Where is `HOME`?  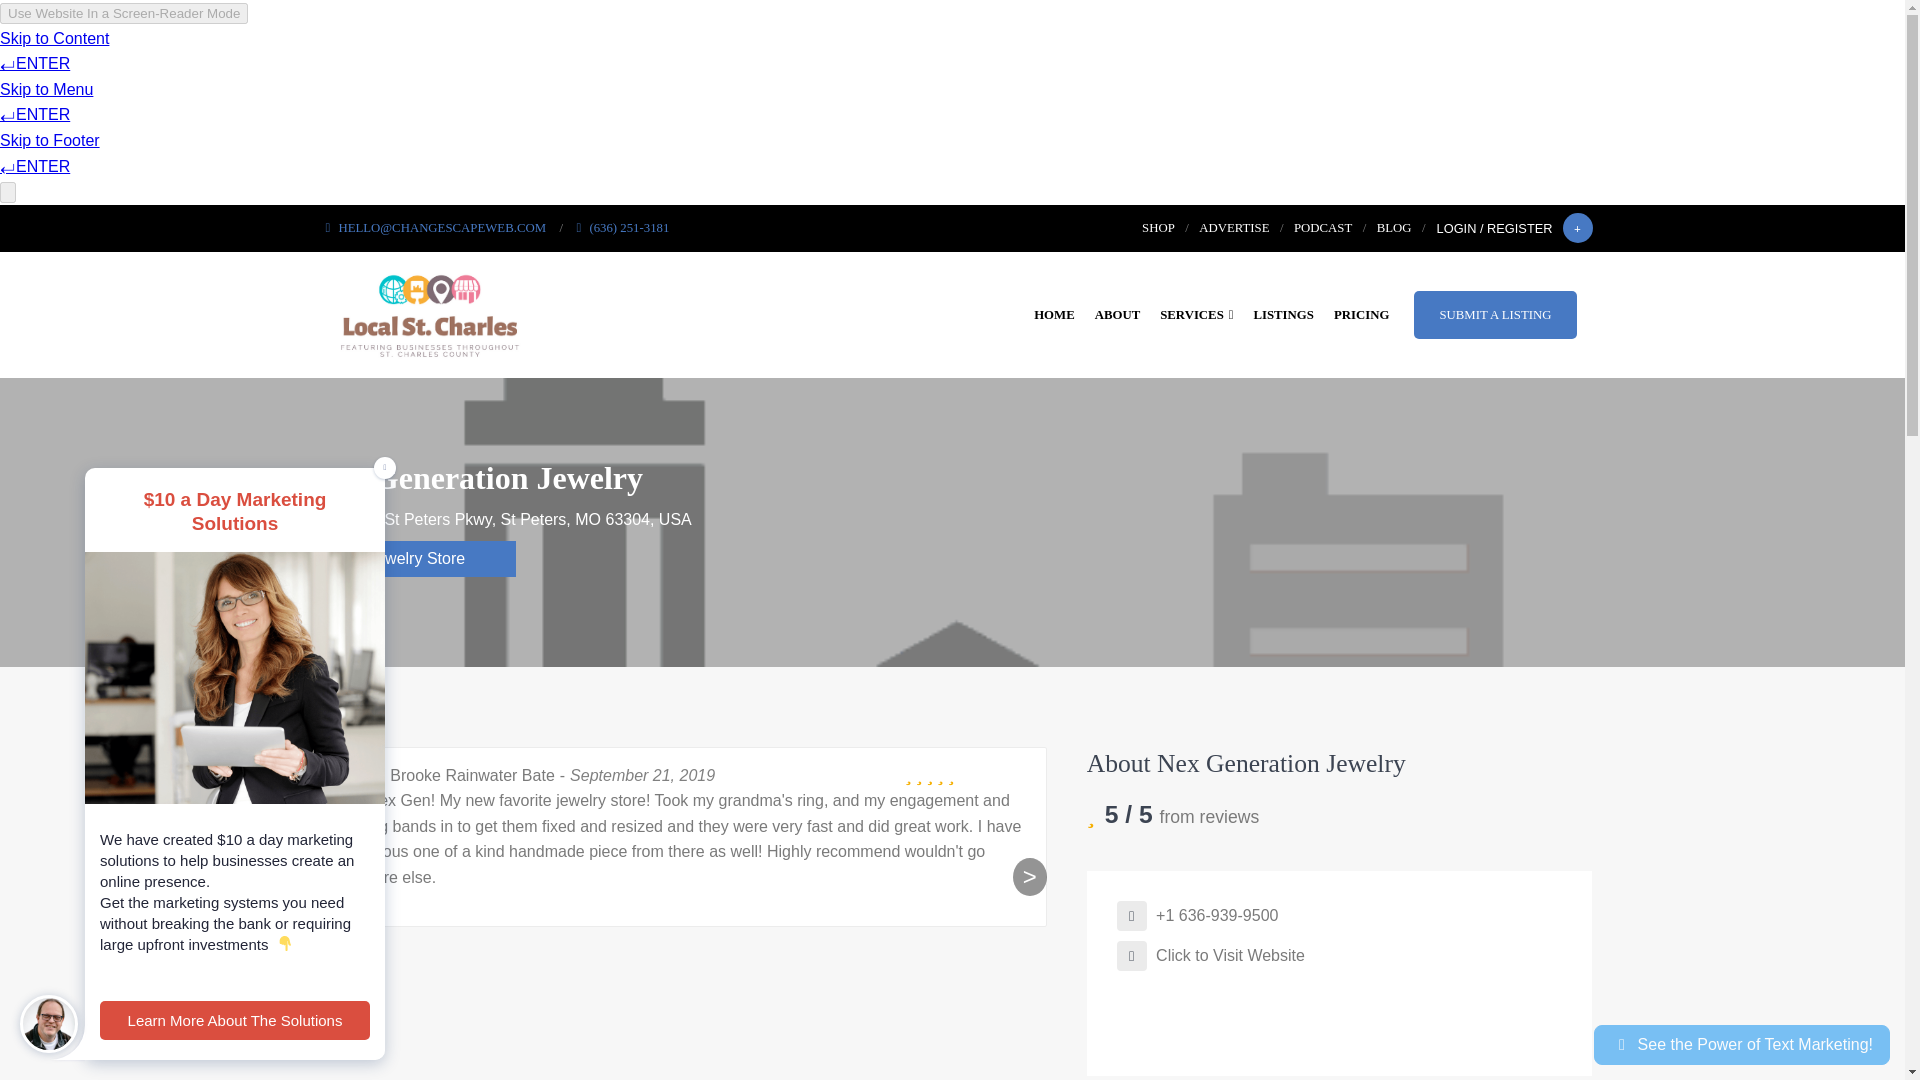
HOME is located at coordinates (1054, 314).